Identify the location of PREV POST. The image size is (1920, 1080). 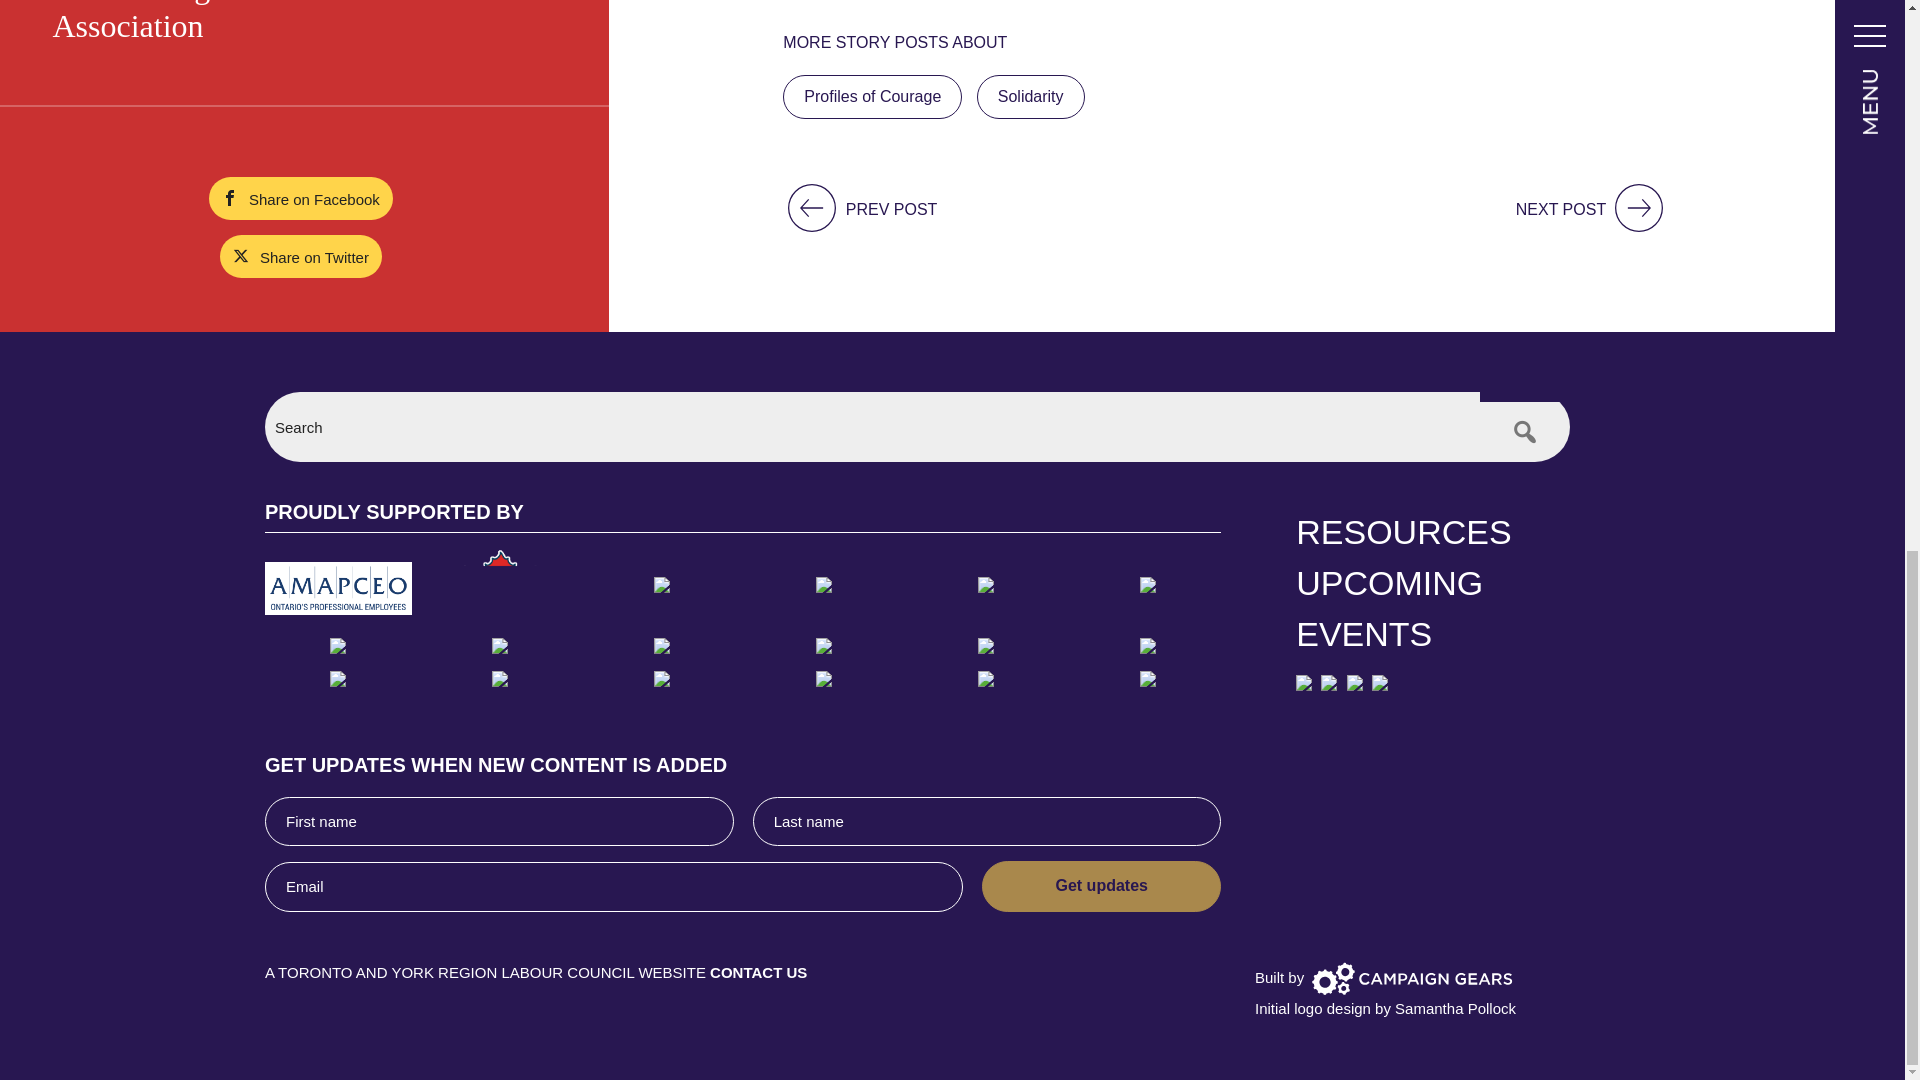
(860, 209).